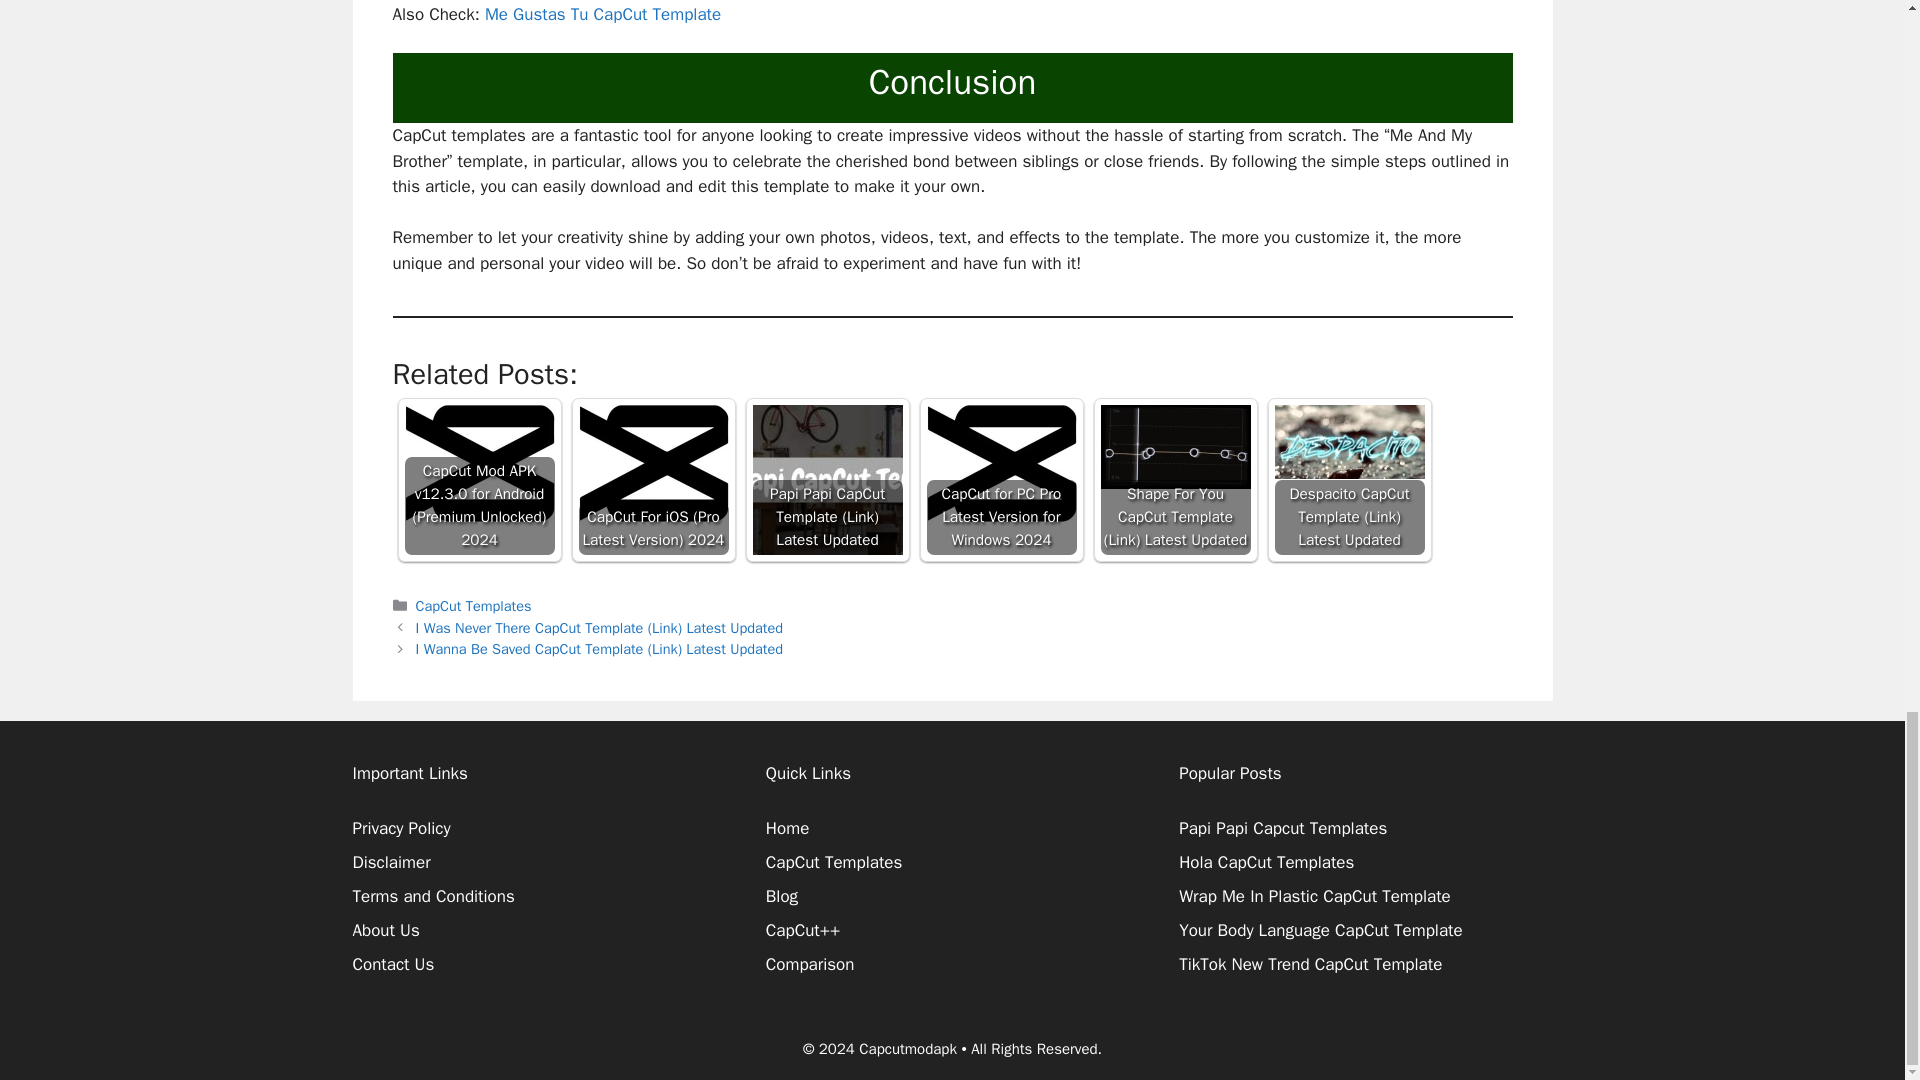 This screenshot has width=1920, height=1080. I want to click on CapCut Templates, so click(834, 862).